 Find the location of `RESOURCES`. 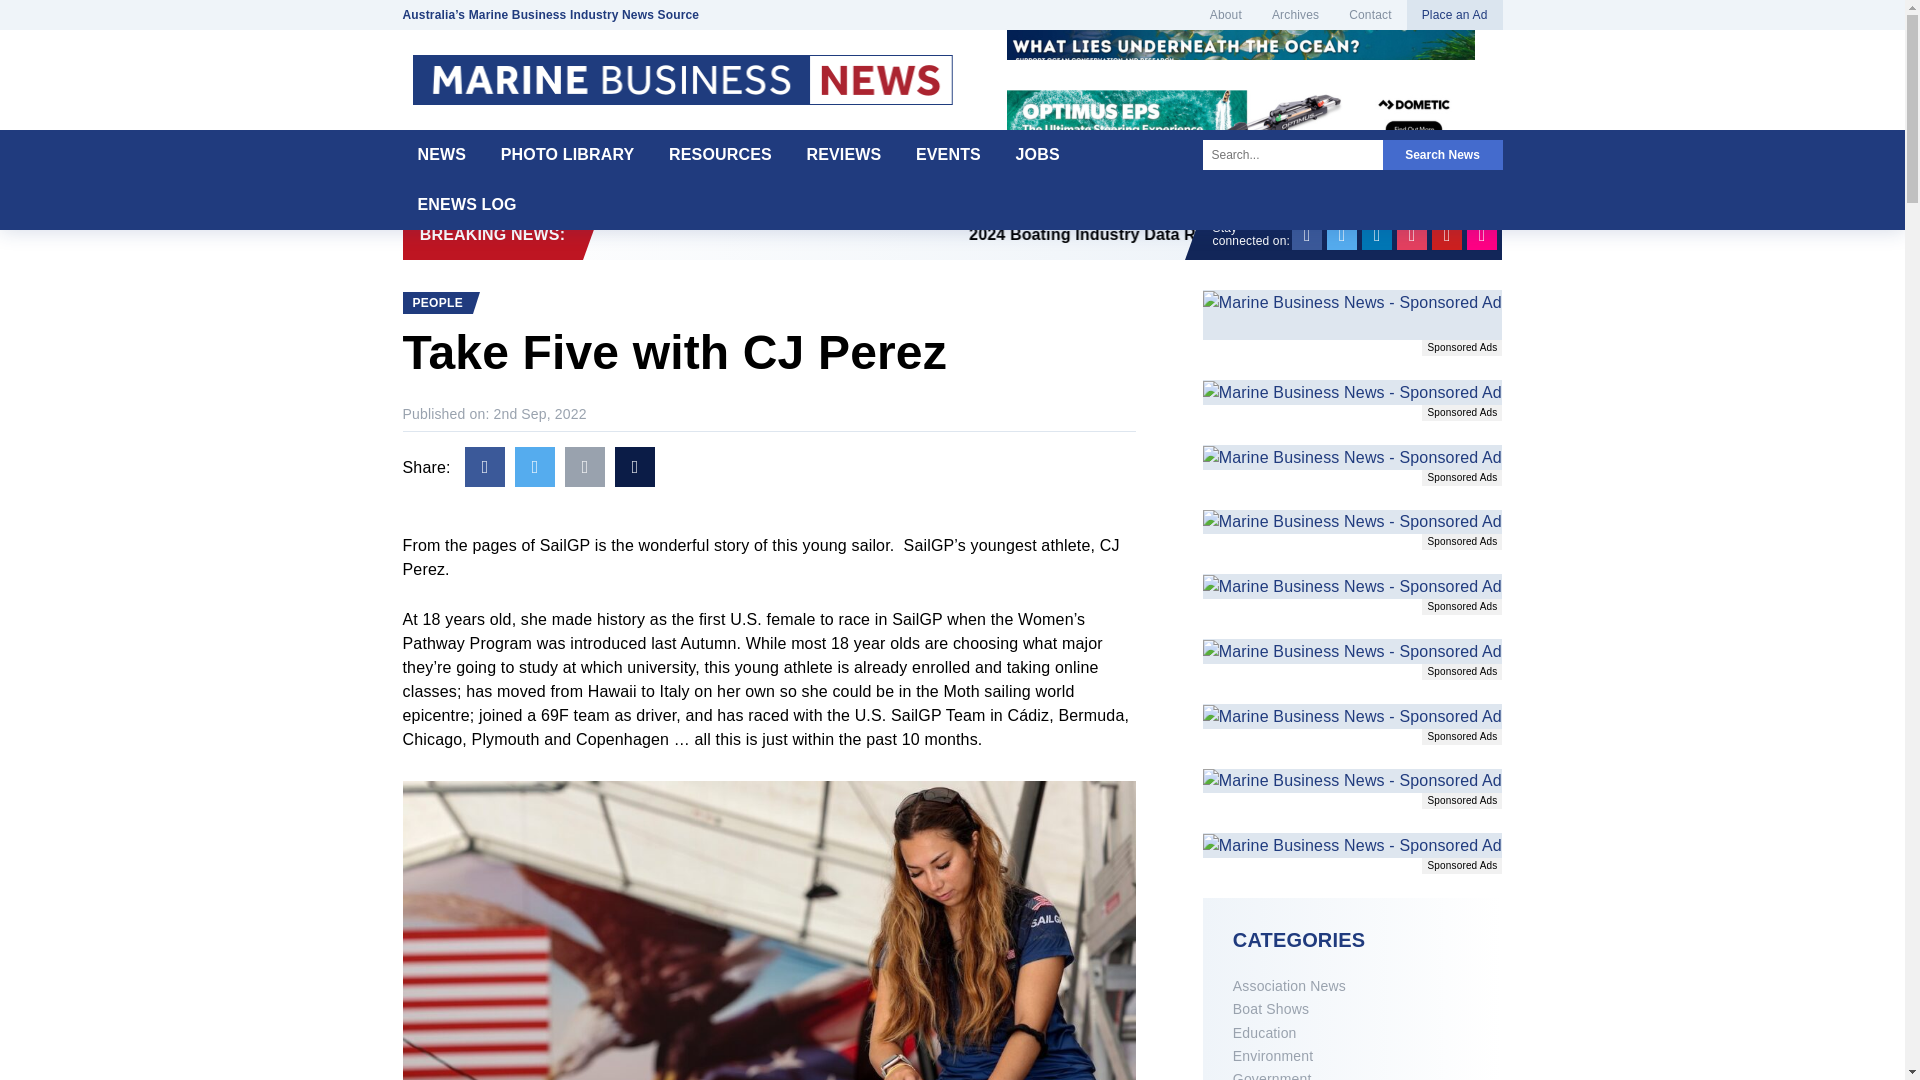

RESOURCES is located at coordinates (720, 154).